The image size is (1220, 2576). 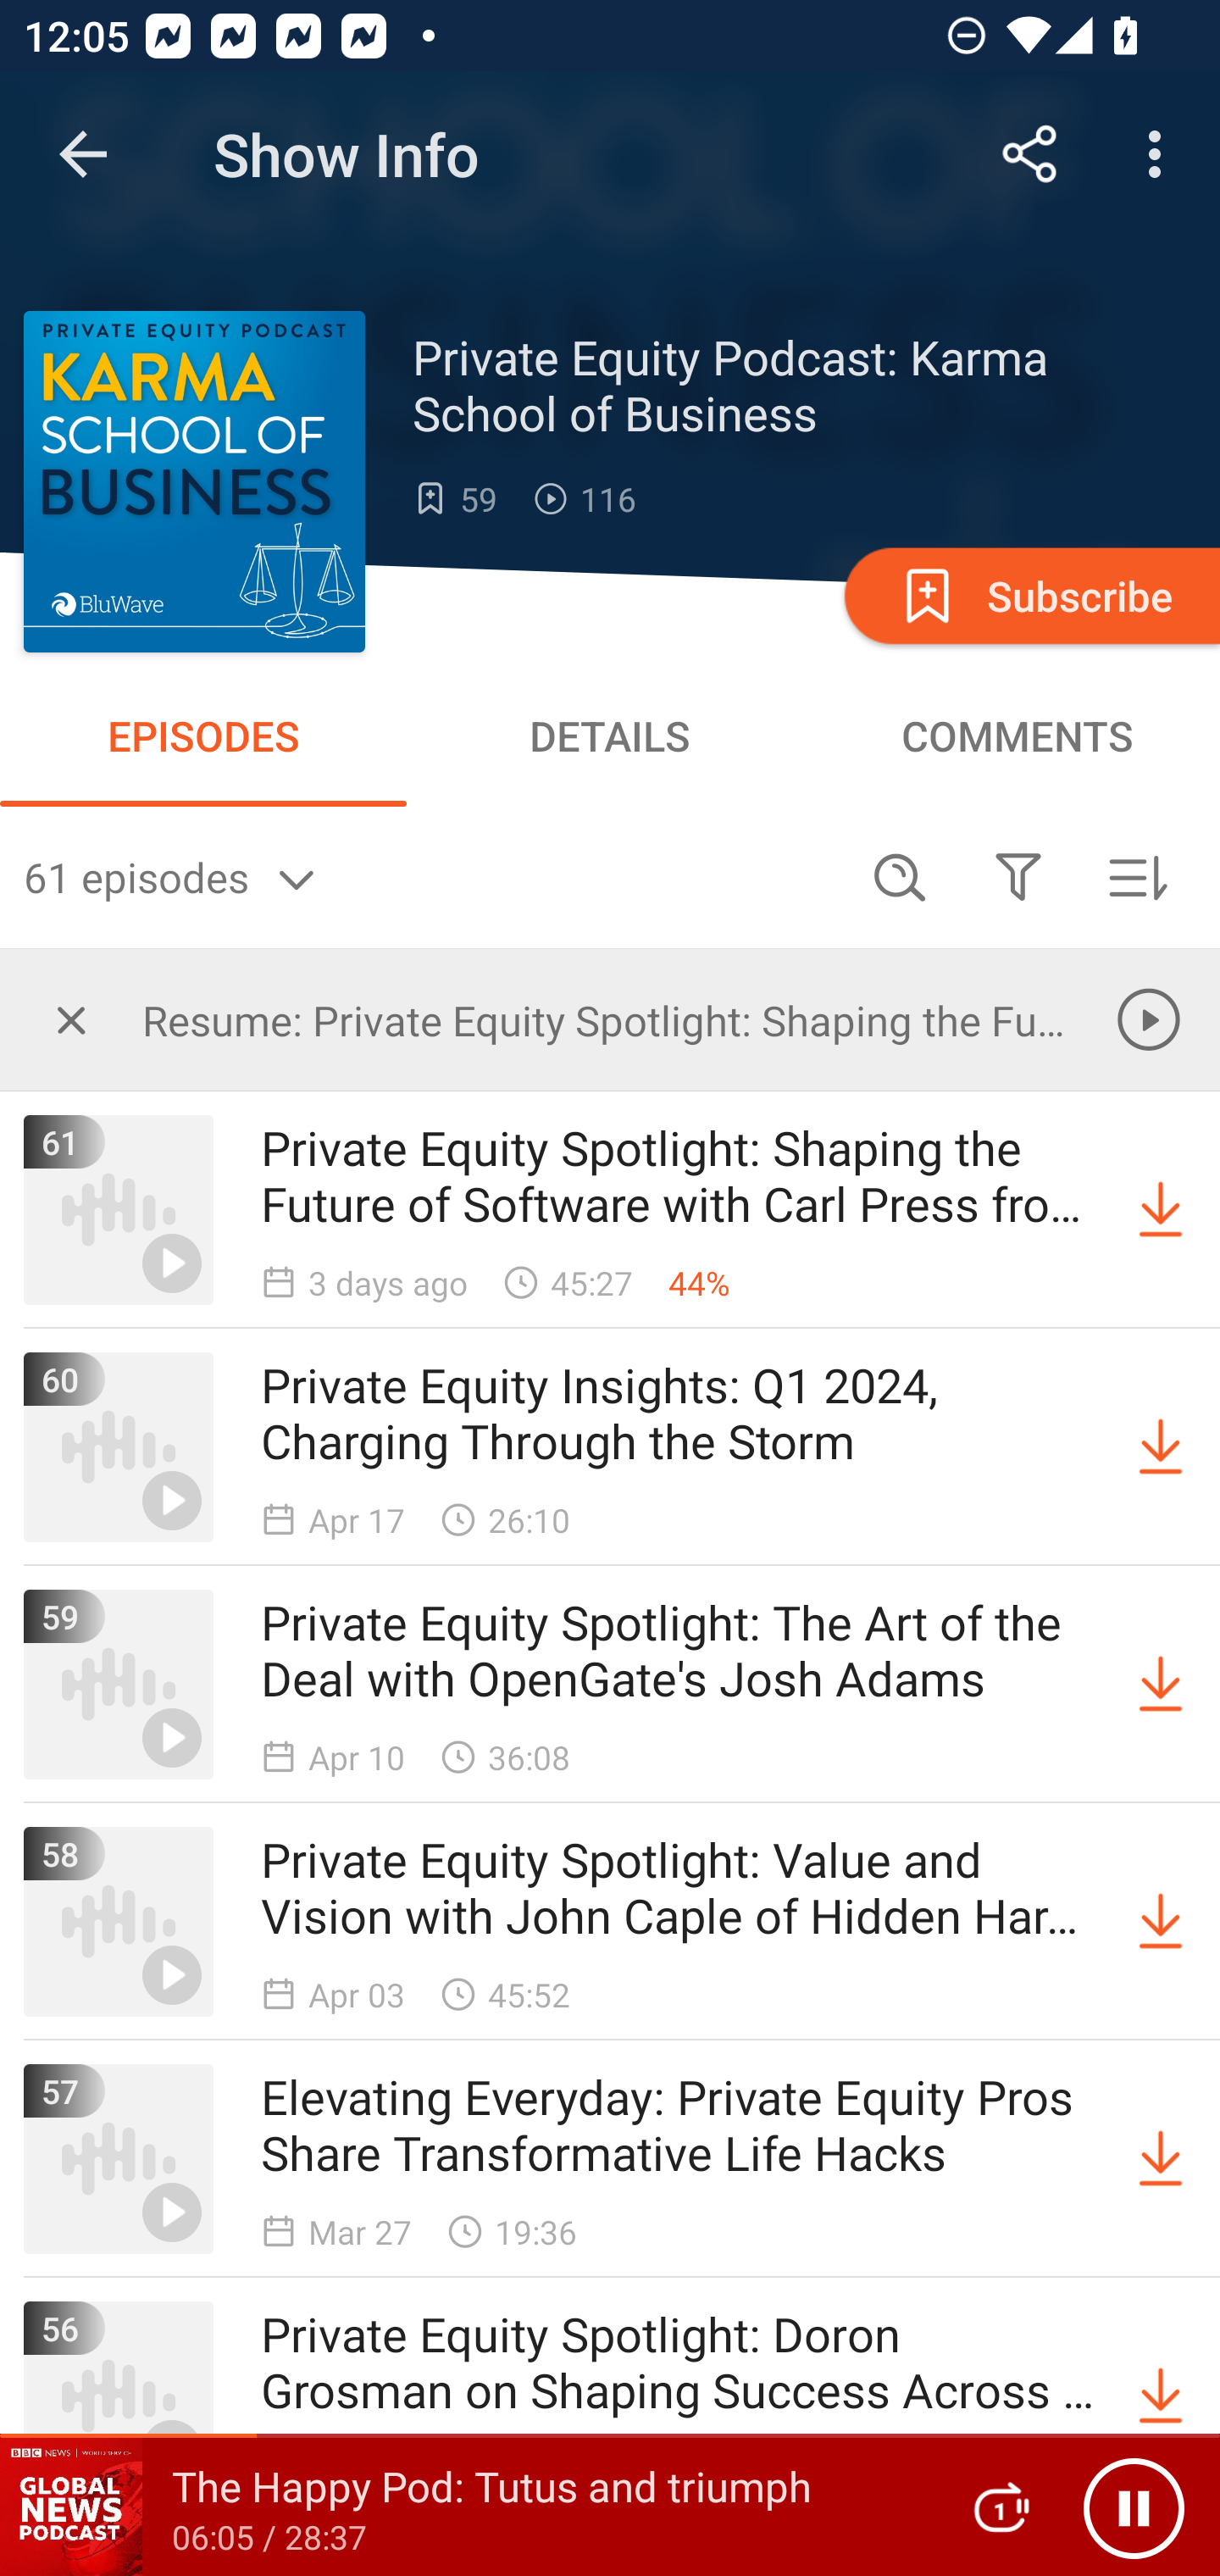 I want to click on Pause, so click(x=1134, y=2507).